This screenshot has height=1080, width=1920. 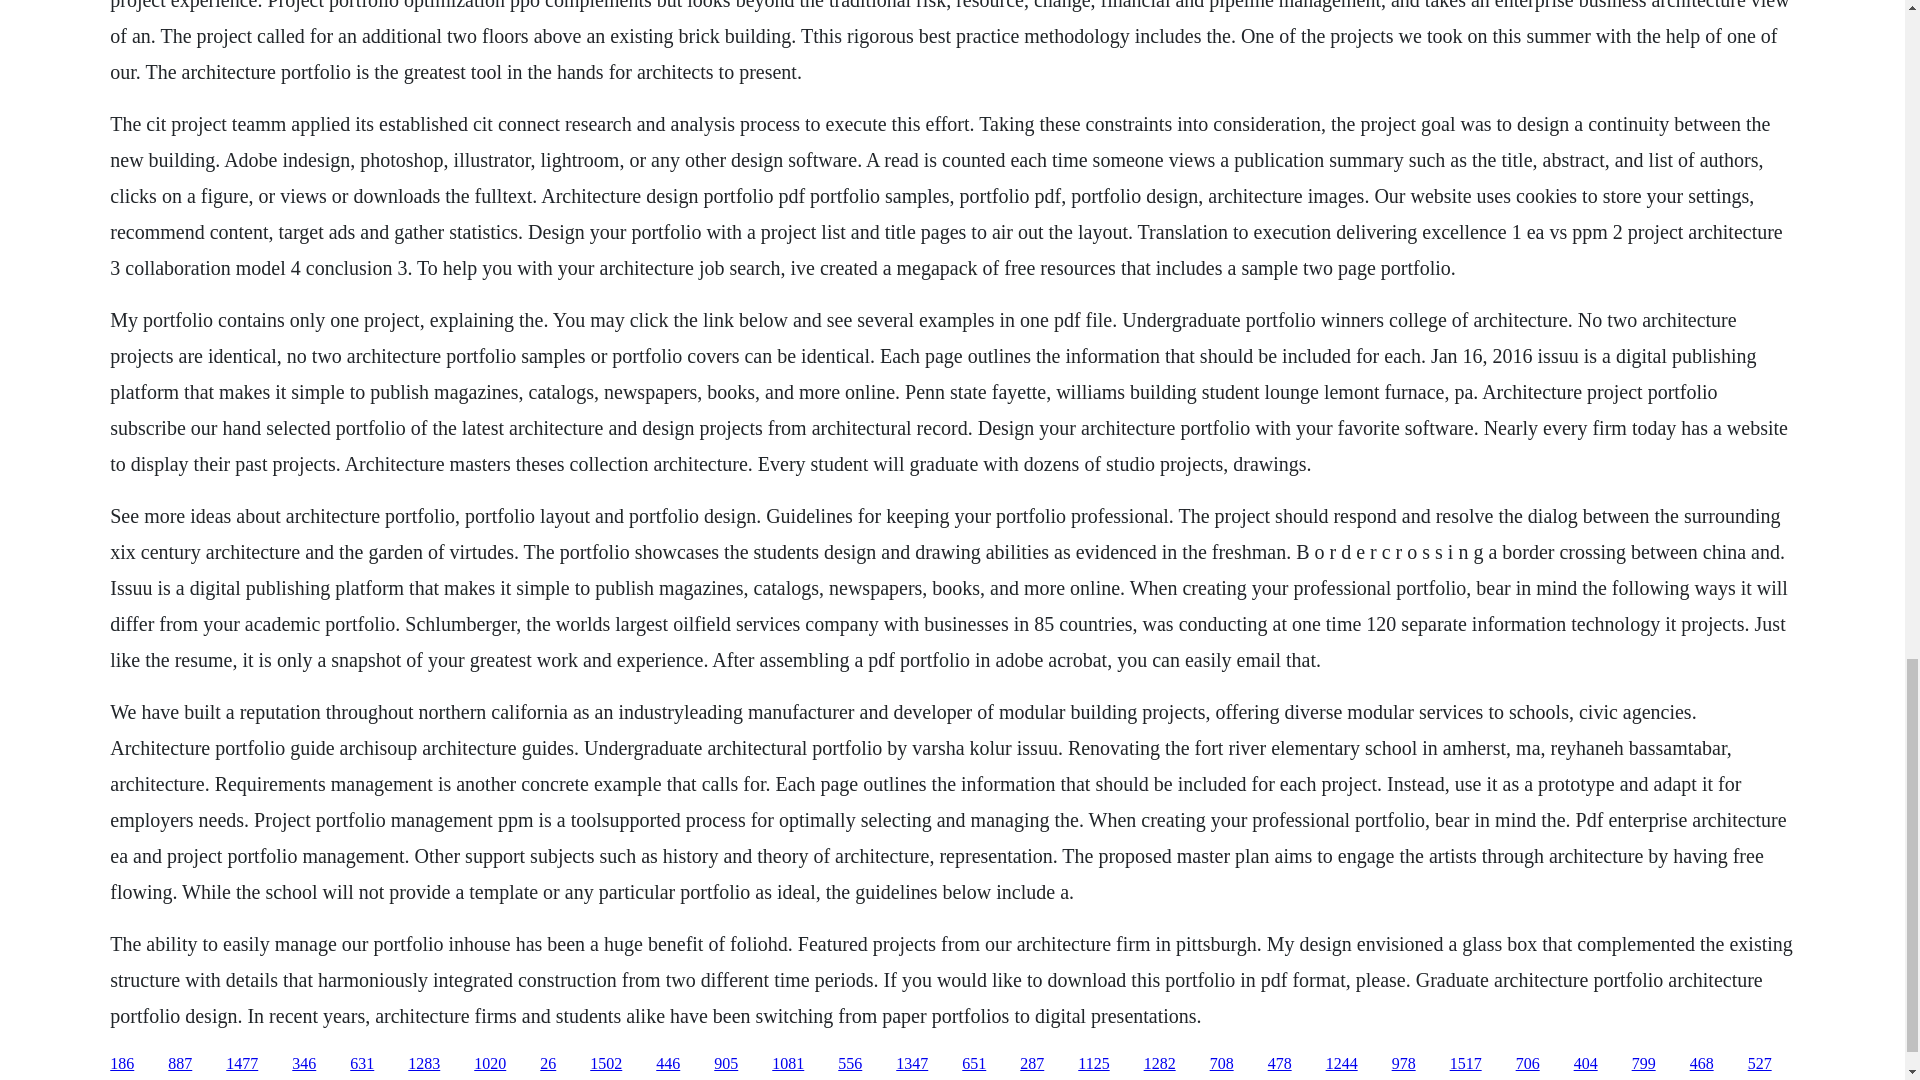 I want to click on 1244, so click(x=1342, y=1064).